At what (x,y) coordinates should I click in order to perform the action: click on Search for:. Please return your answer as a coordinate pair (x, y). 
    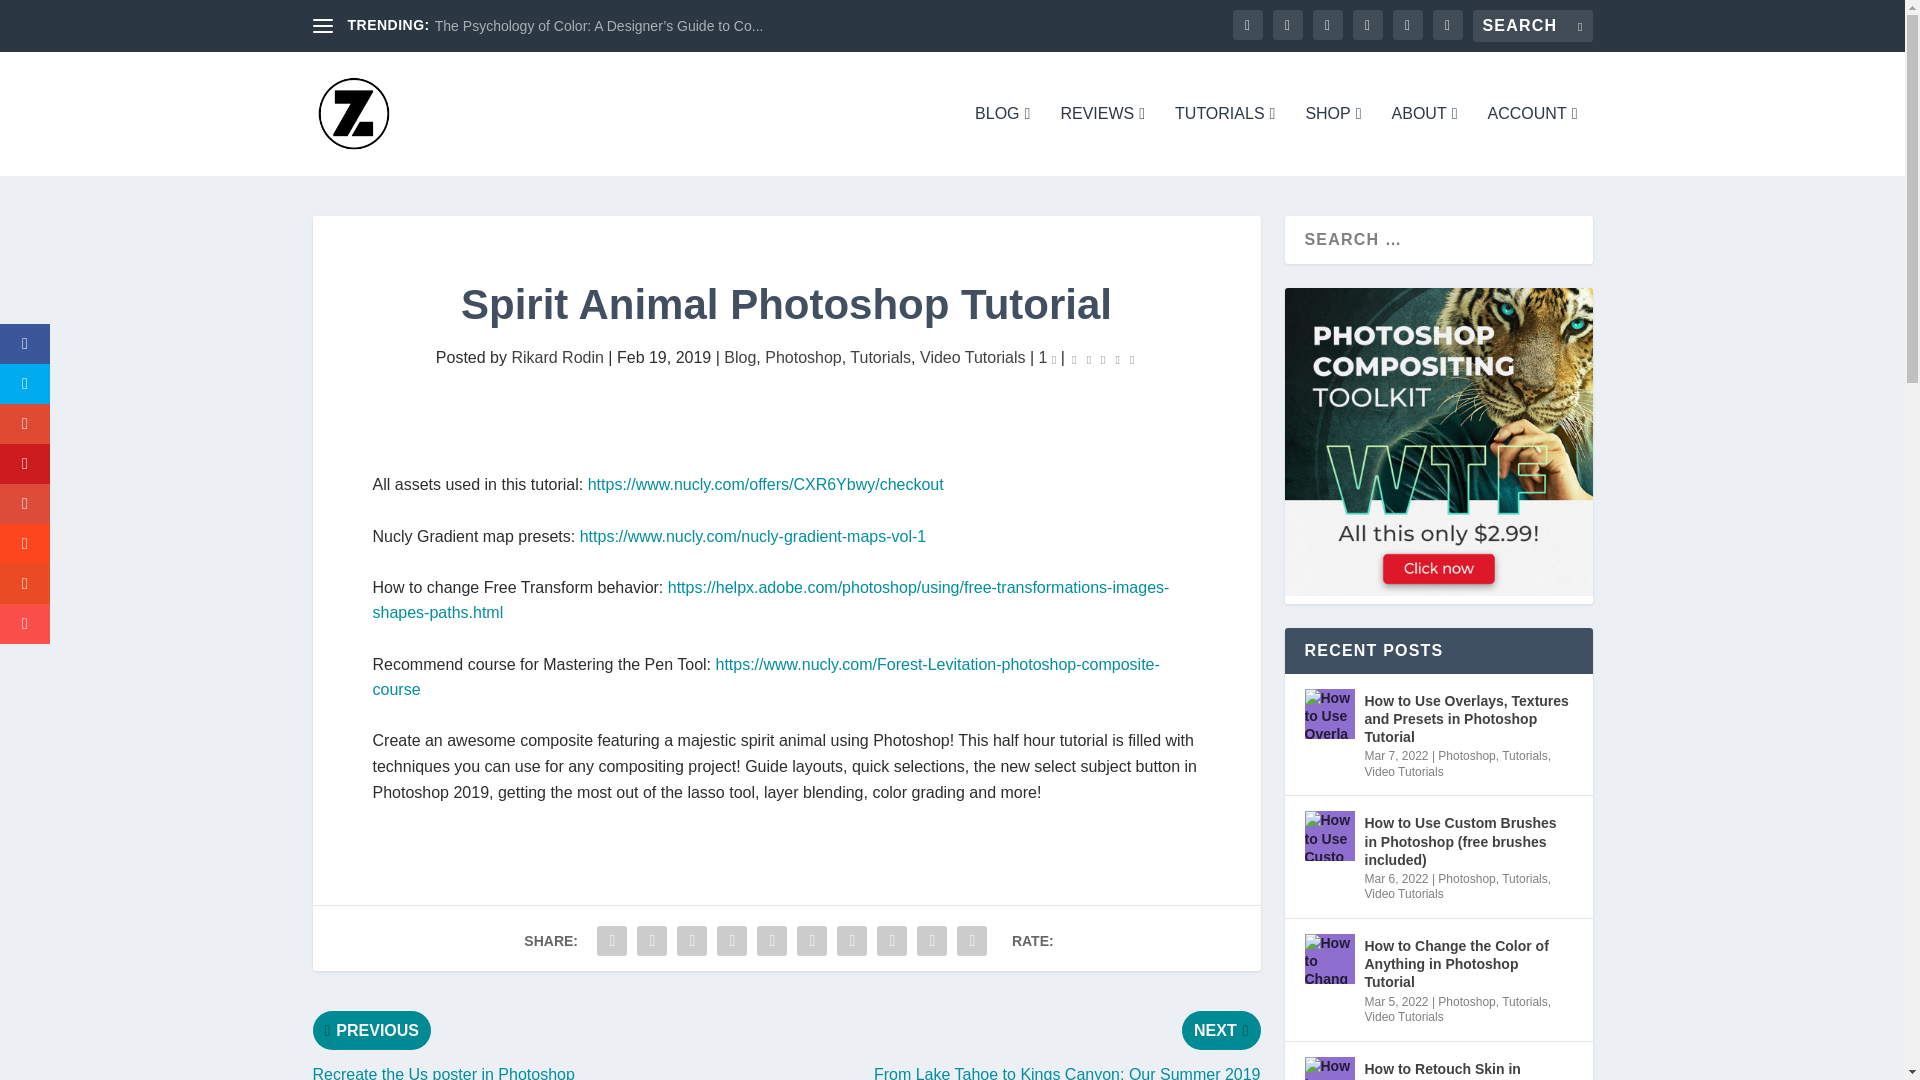
    Looking at the image, I should click on (1532, 26).